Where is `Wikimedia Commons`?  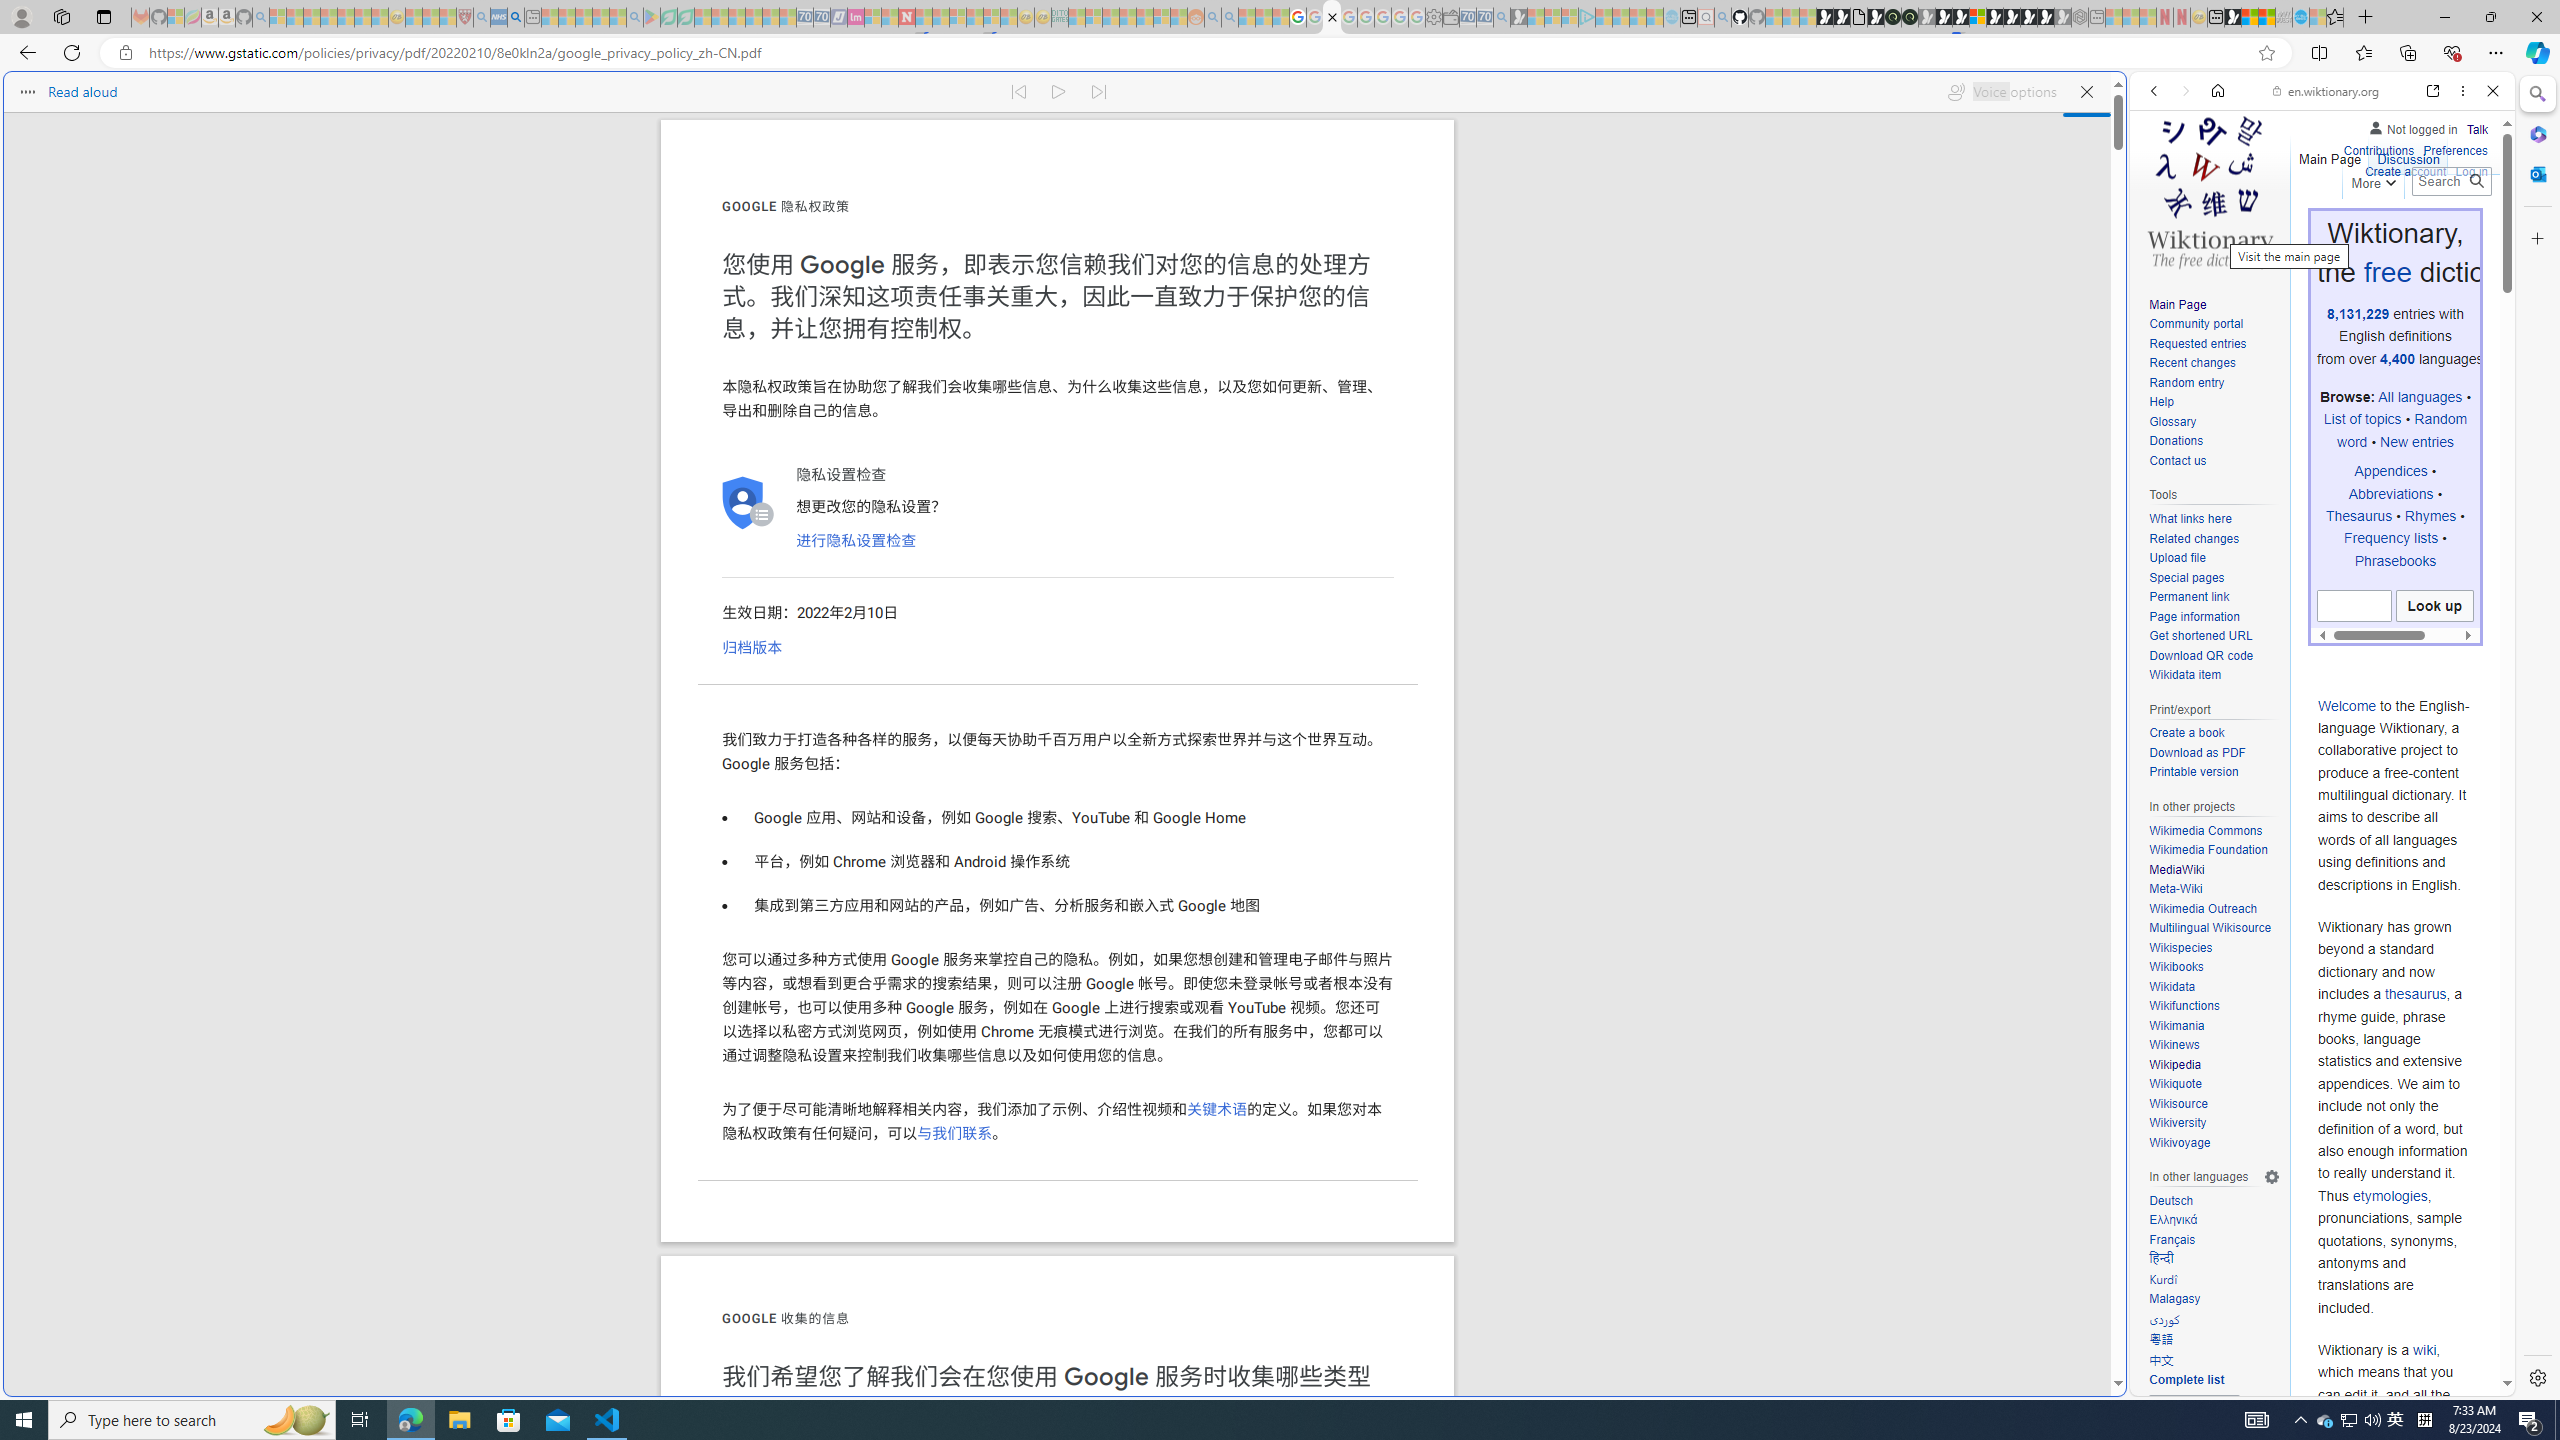 Wikimedia Commons is located at coordinates (2205, 830).